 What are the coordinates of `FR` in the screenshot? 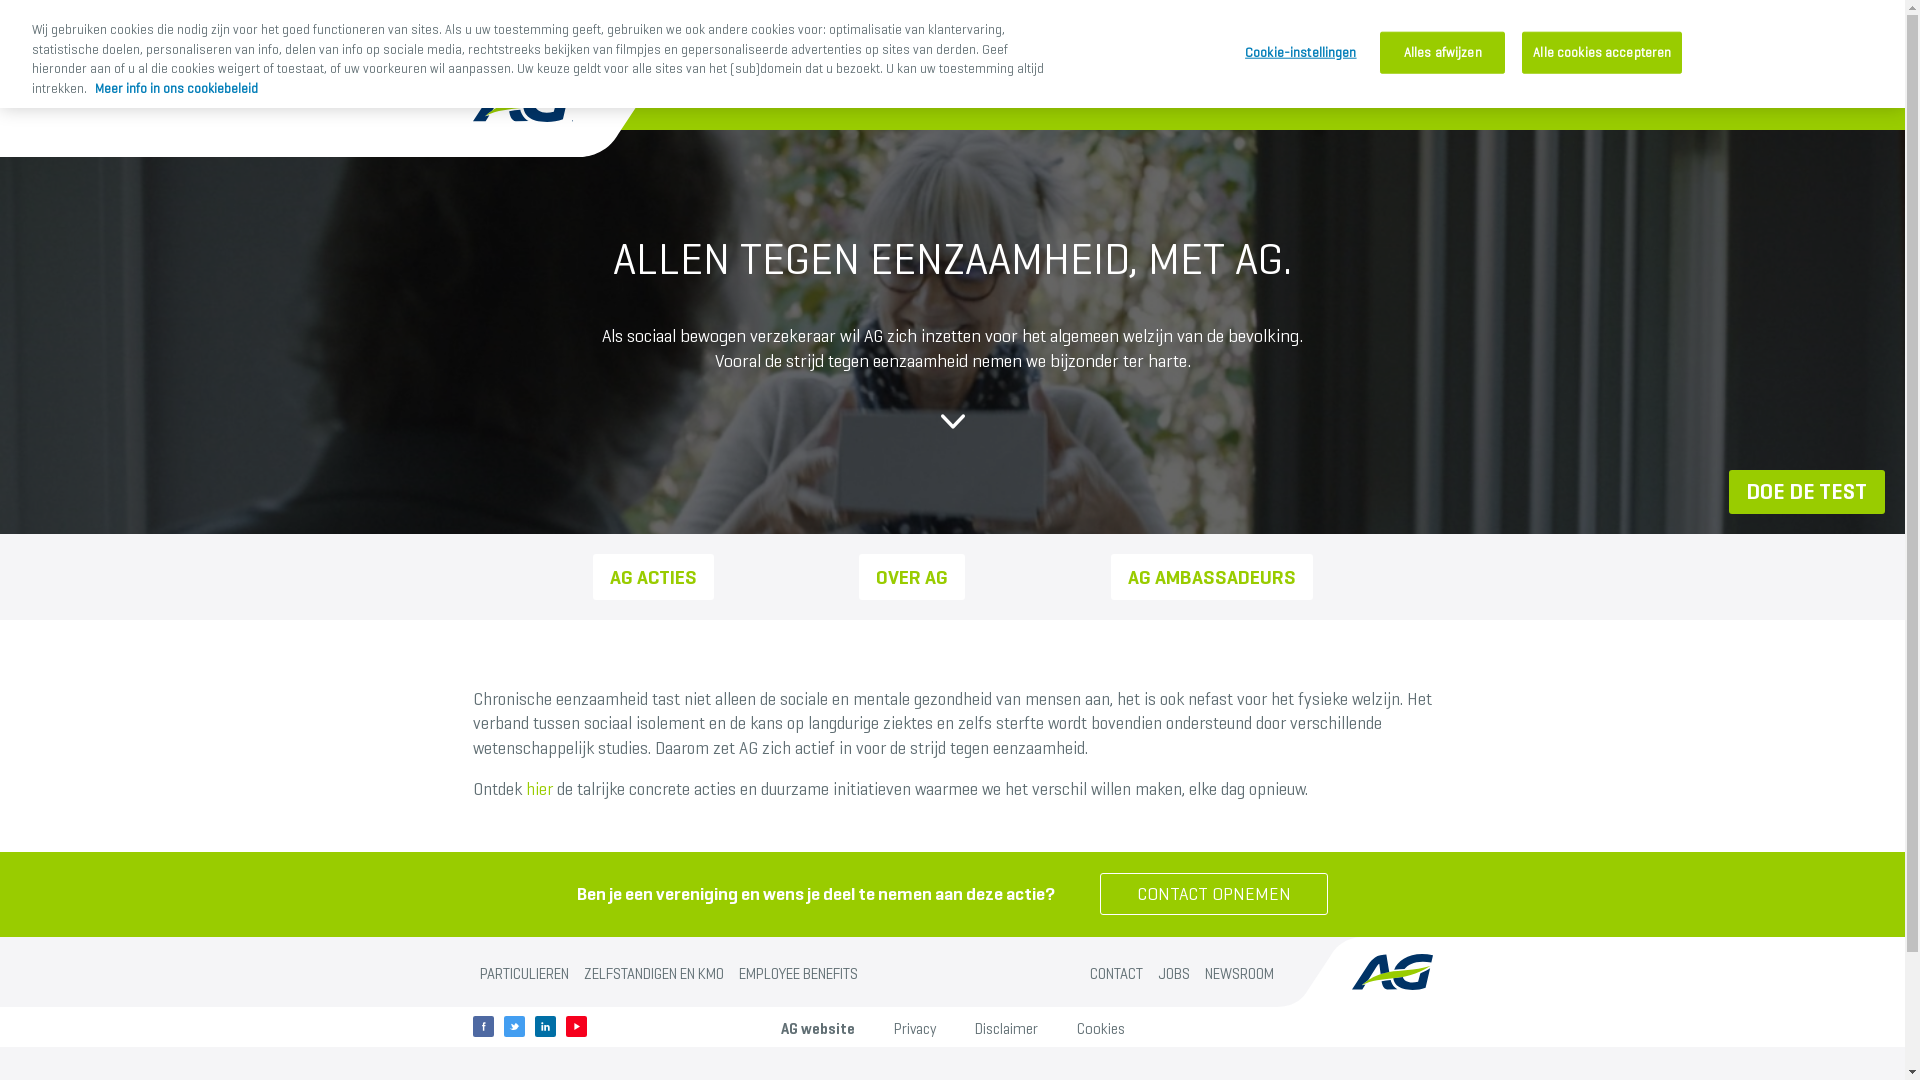 It's located at (1368, 37).